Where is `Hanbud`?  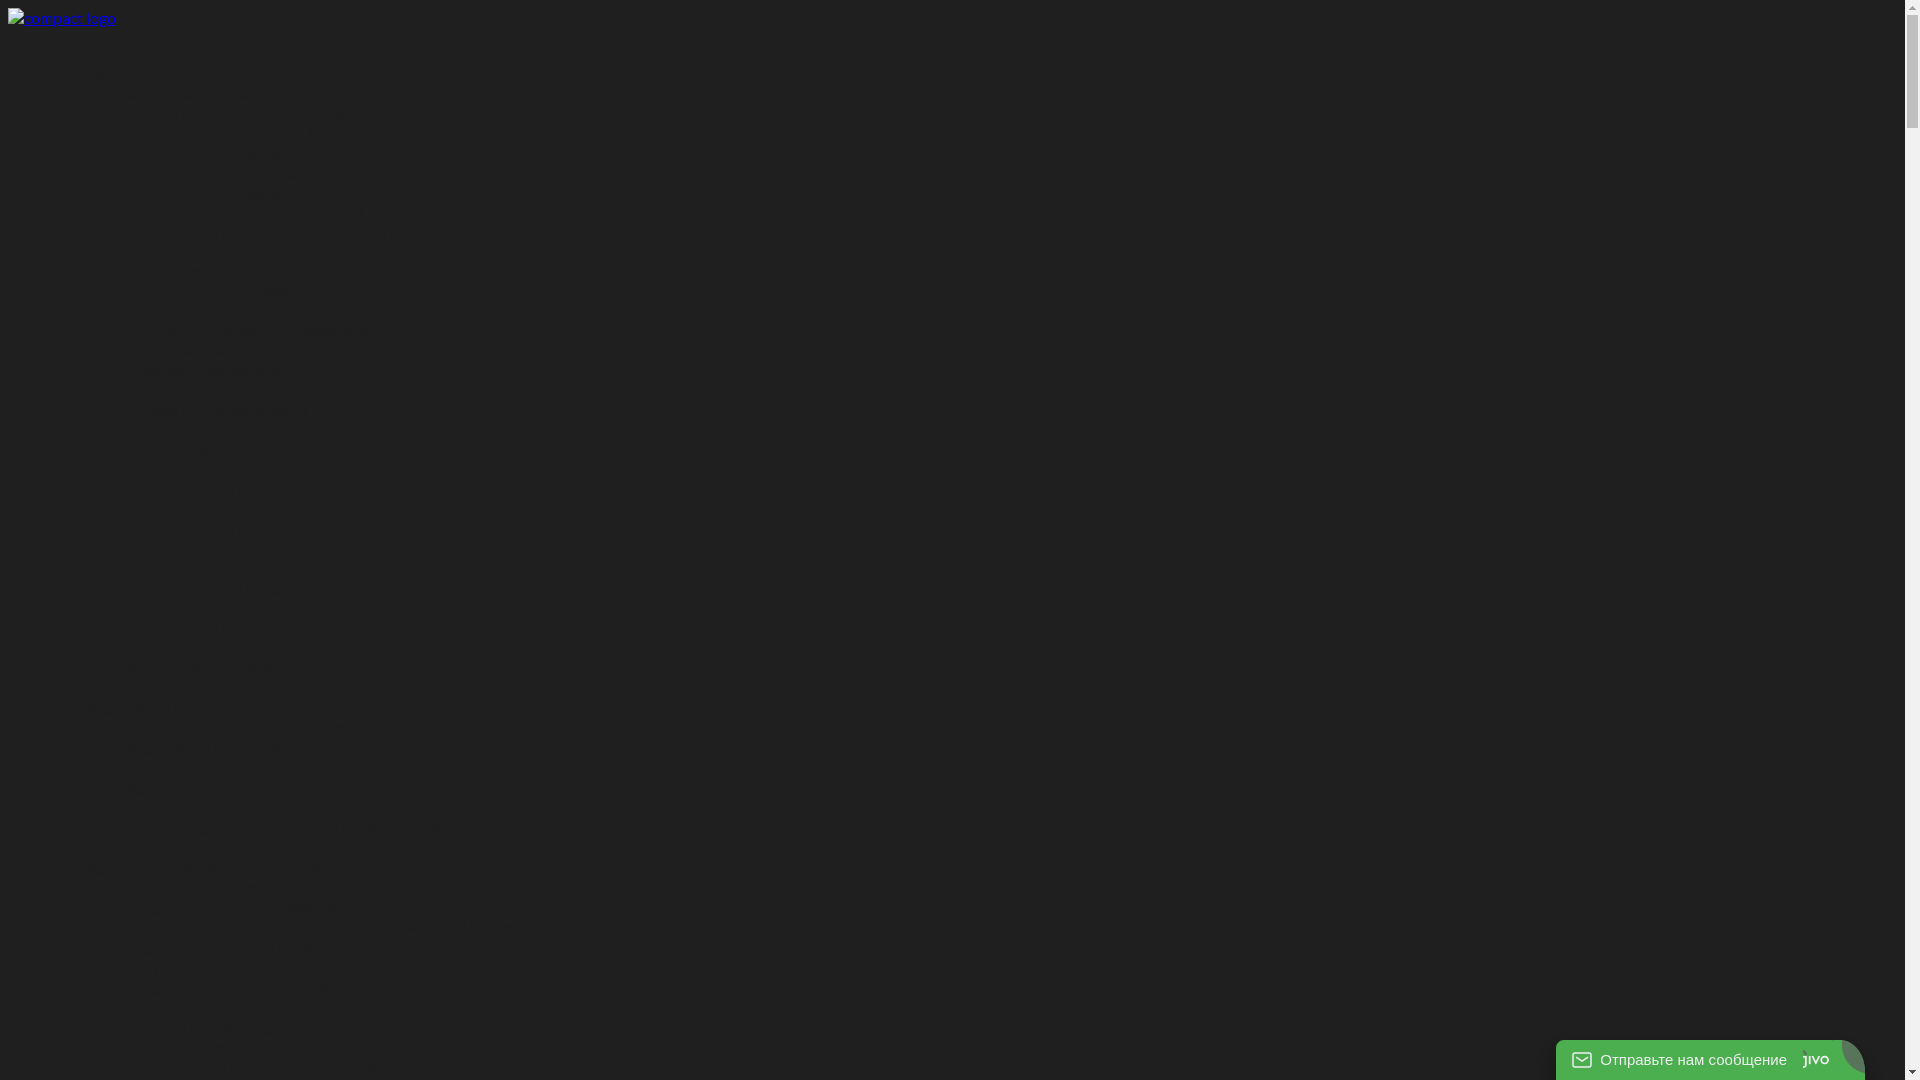 Hanbud is located at coordinates (196, 252).